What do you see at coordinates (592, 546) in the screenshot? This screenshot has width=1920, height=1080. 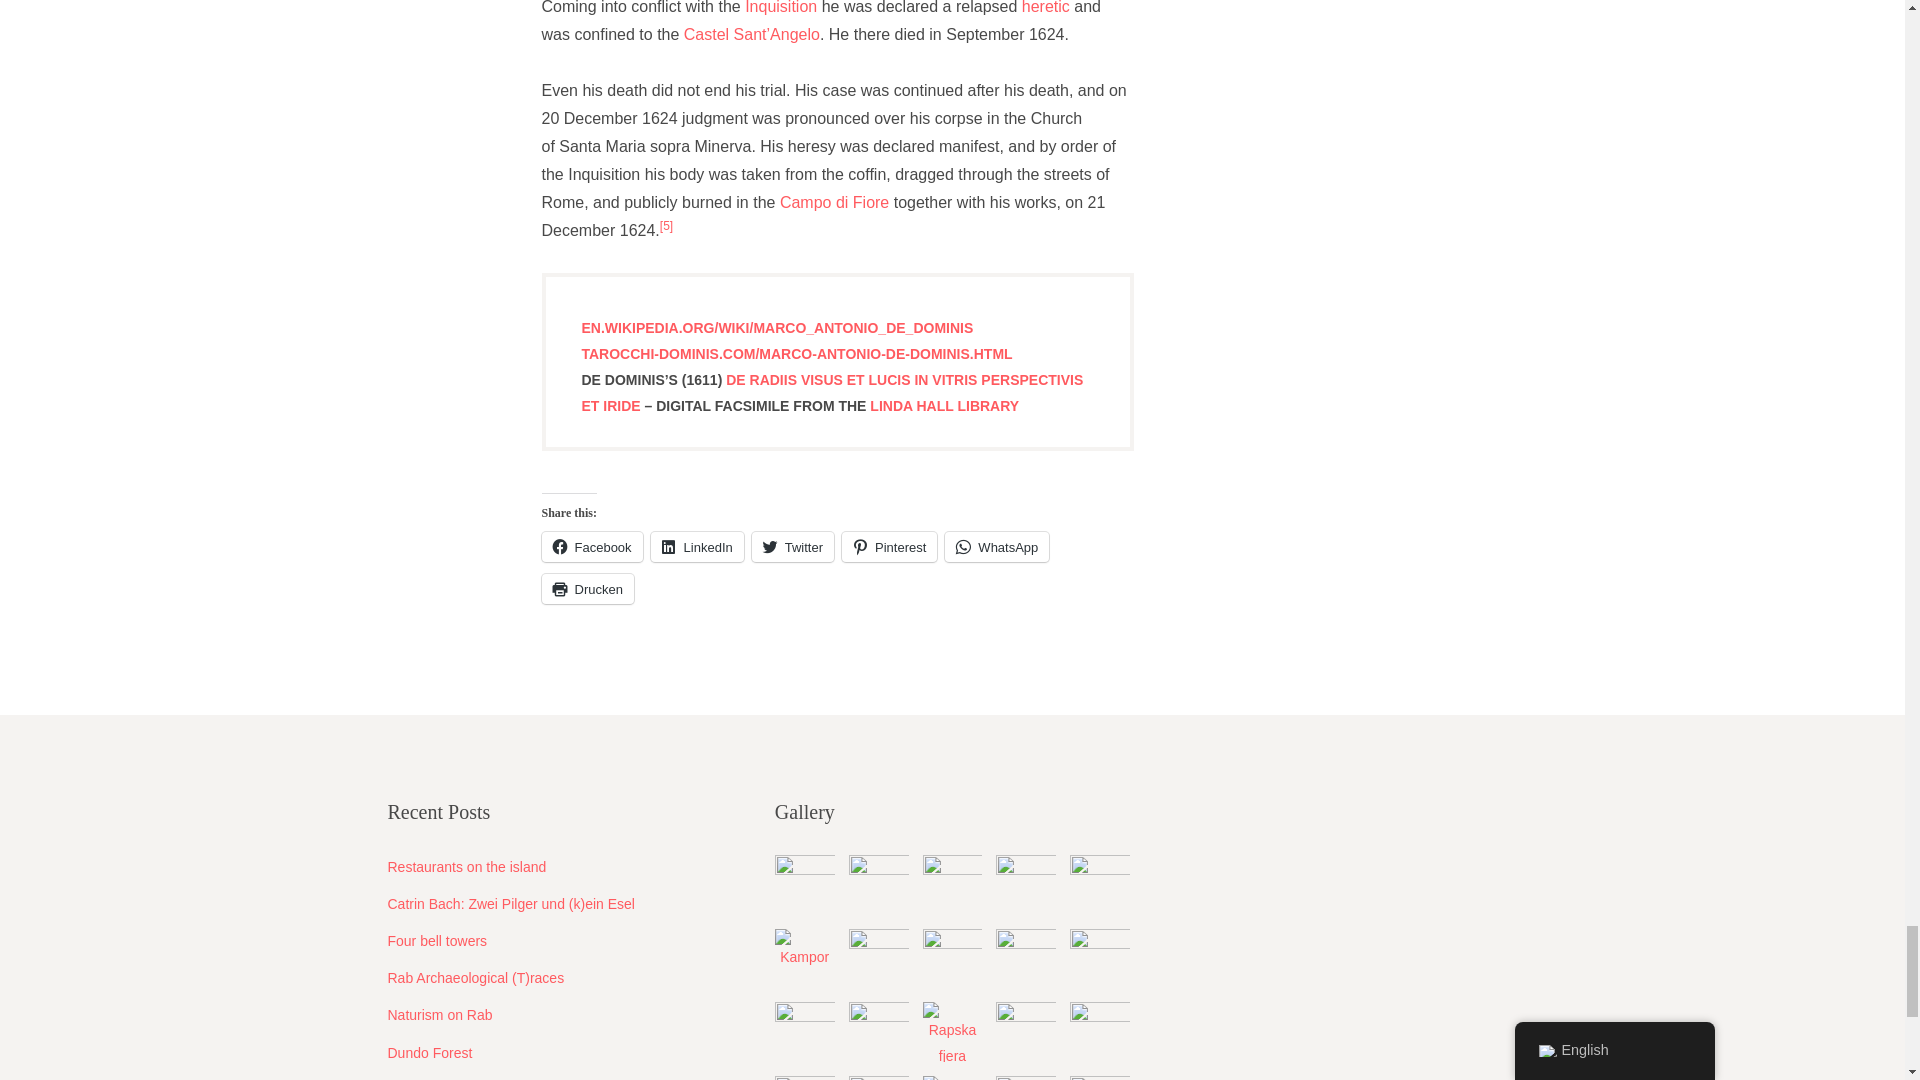 I see `Facebook` at bounding box center [592, 546].